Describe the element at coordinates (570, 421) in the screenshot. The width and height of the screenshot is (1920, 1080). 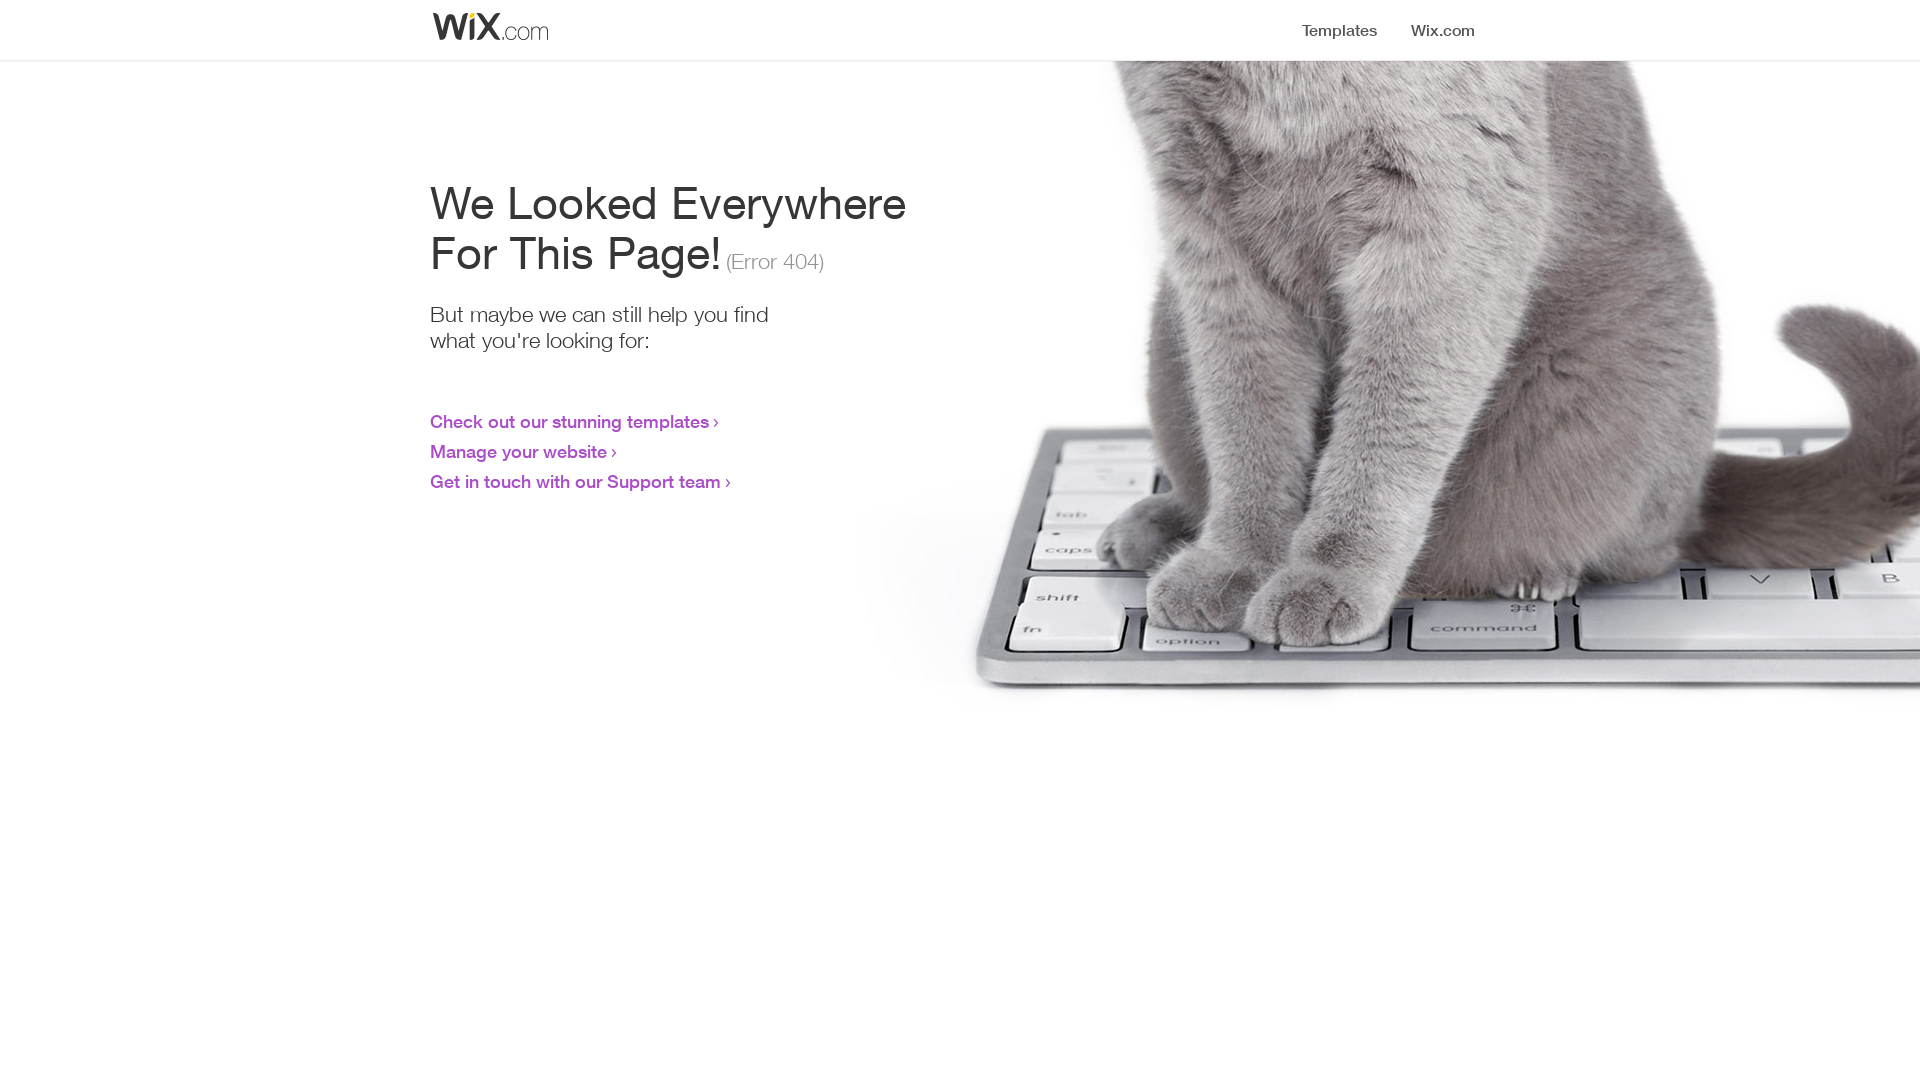
I see `Check out our stunning templates` at that location.